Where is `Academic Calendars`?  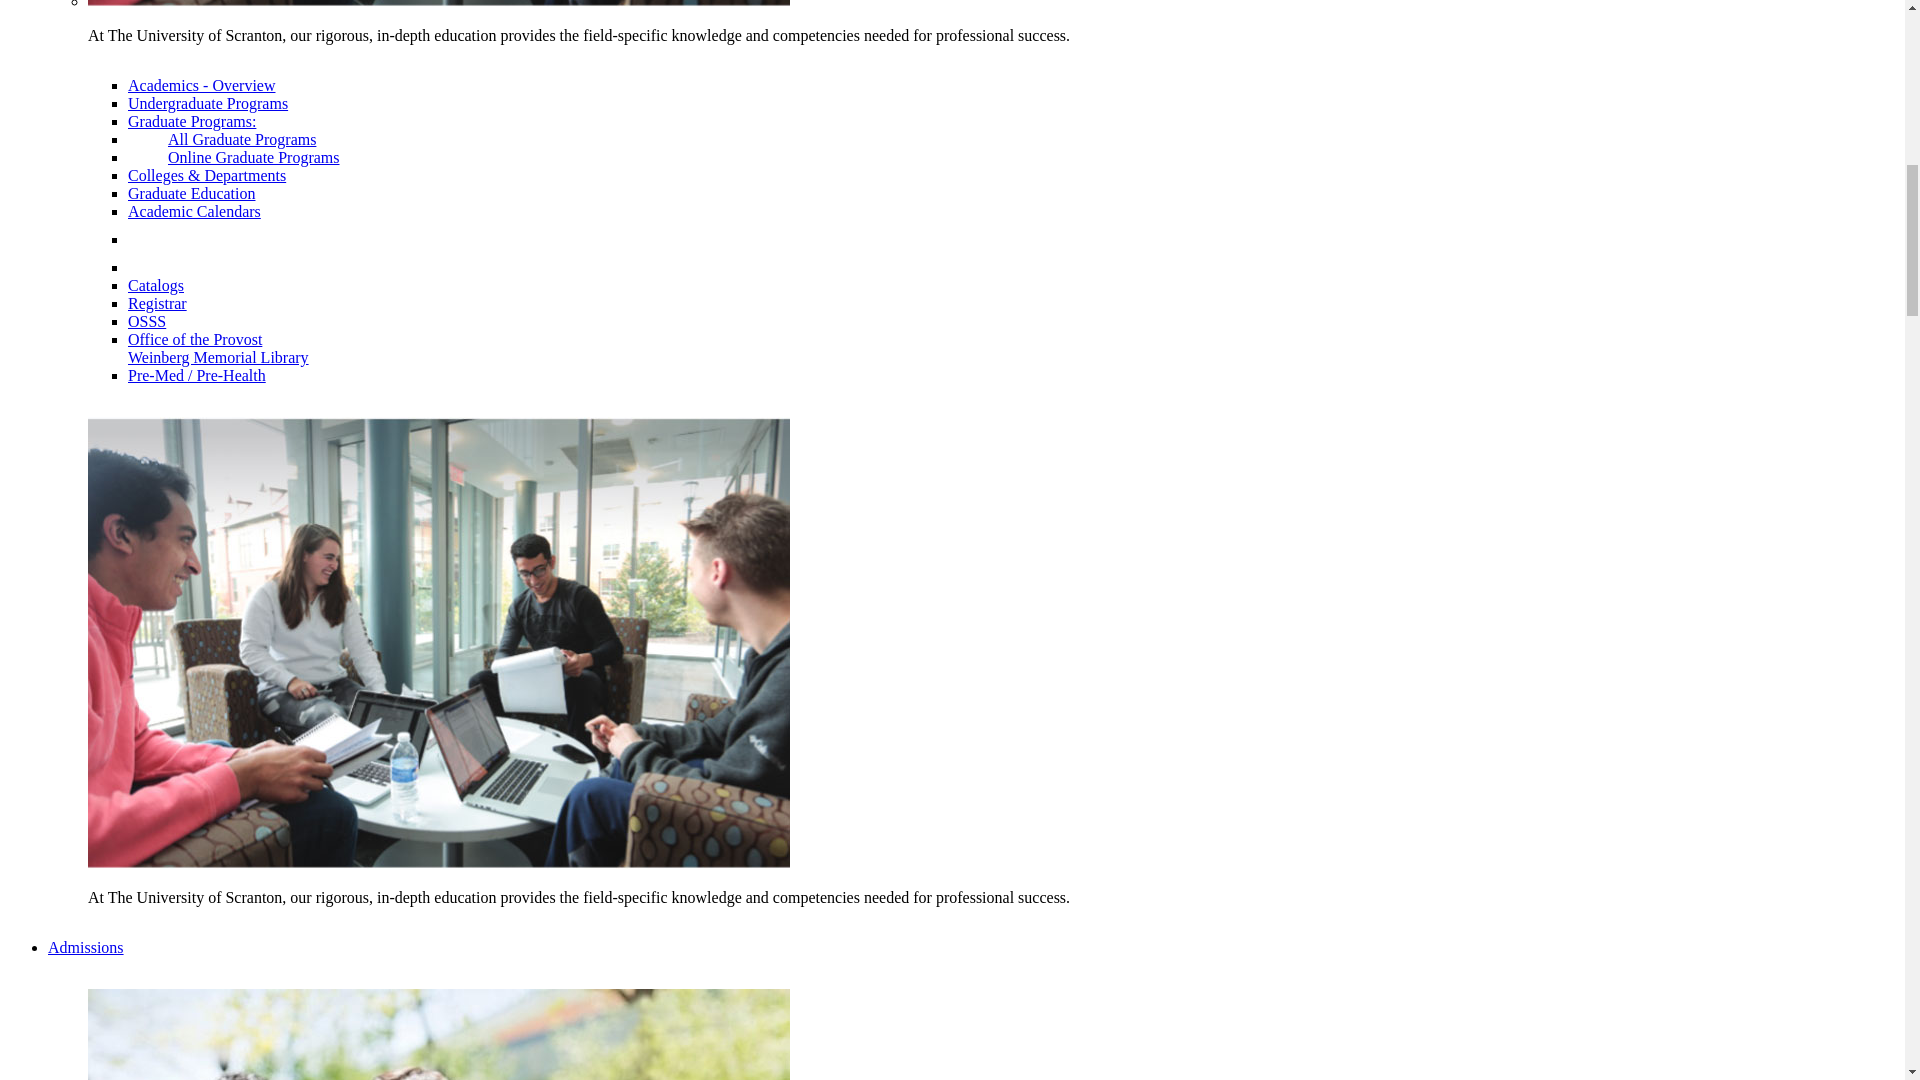
Academic Calendars is located at coordinates (194, 212).